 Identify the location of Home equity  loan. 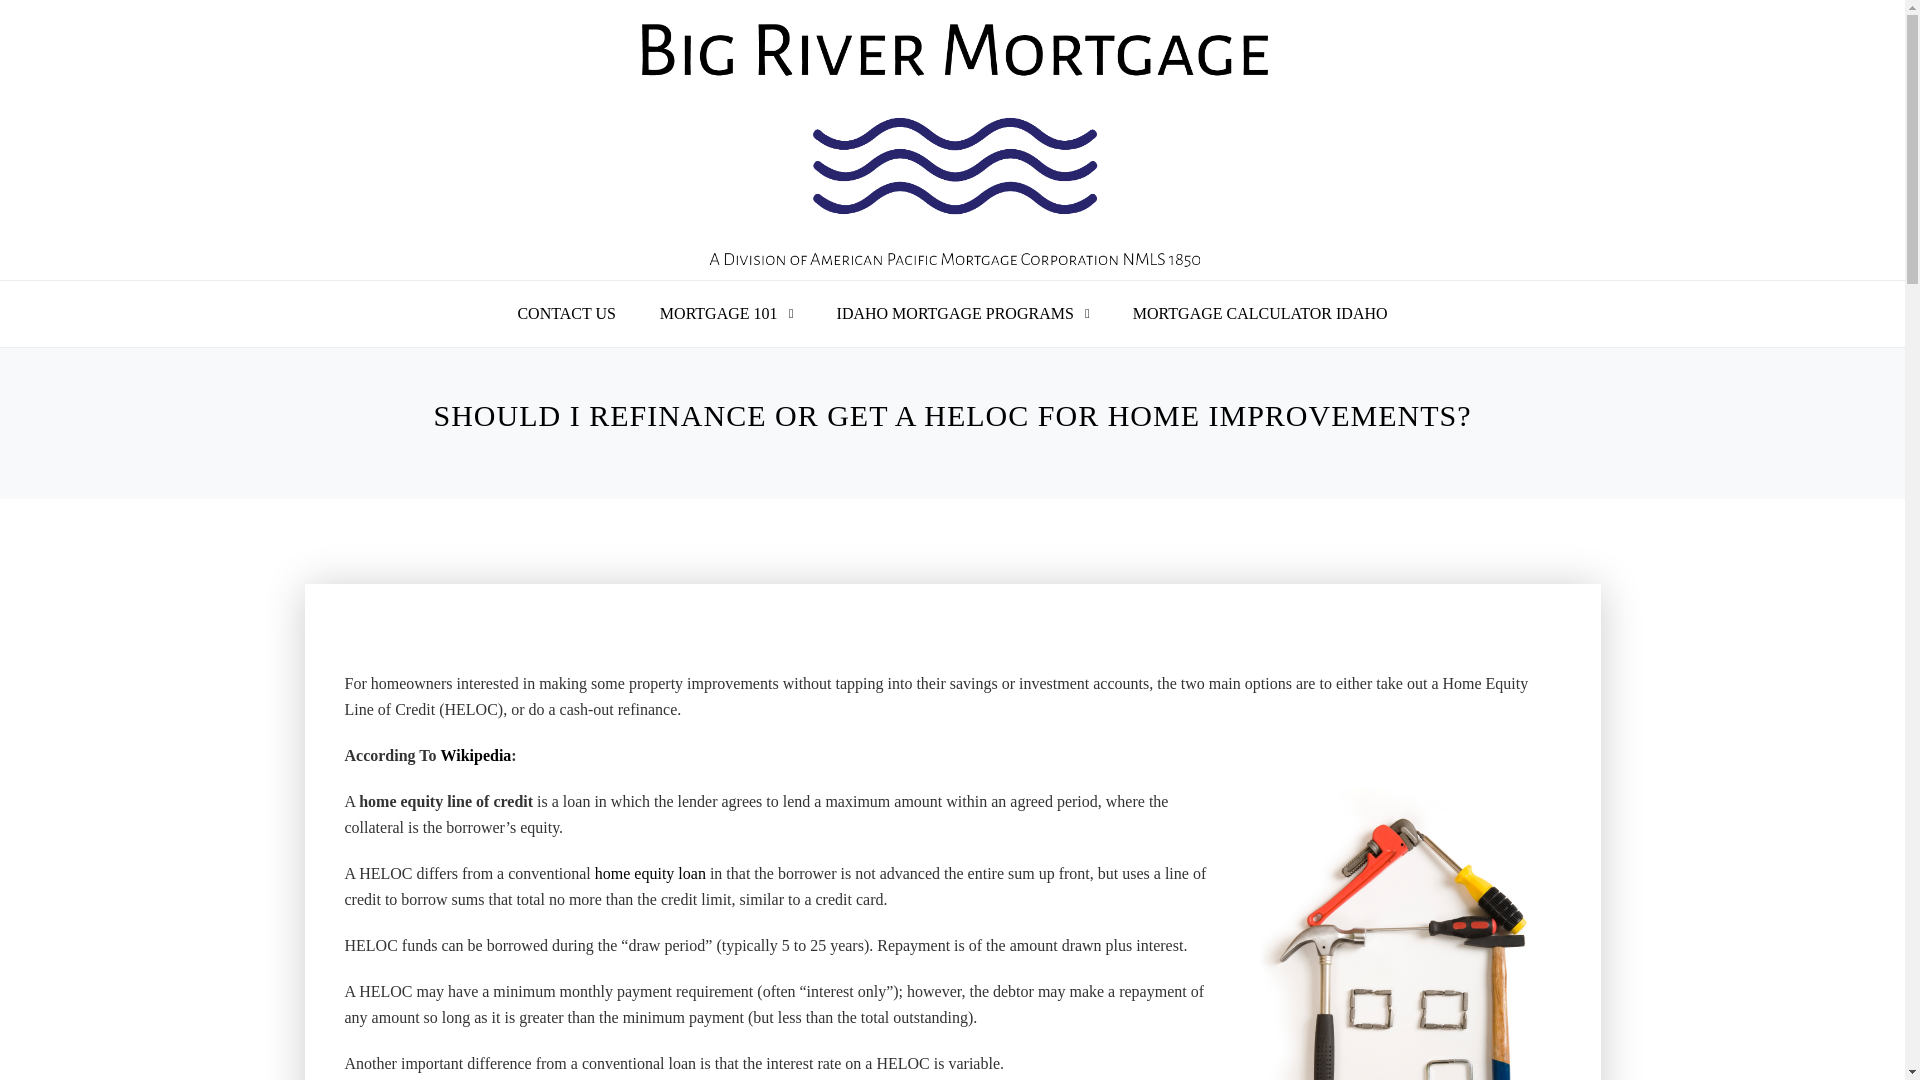
(650, 873).